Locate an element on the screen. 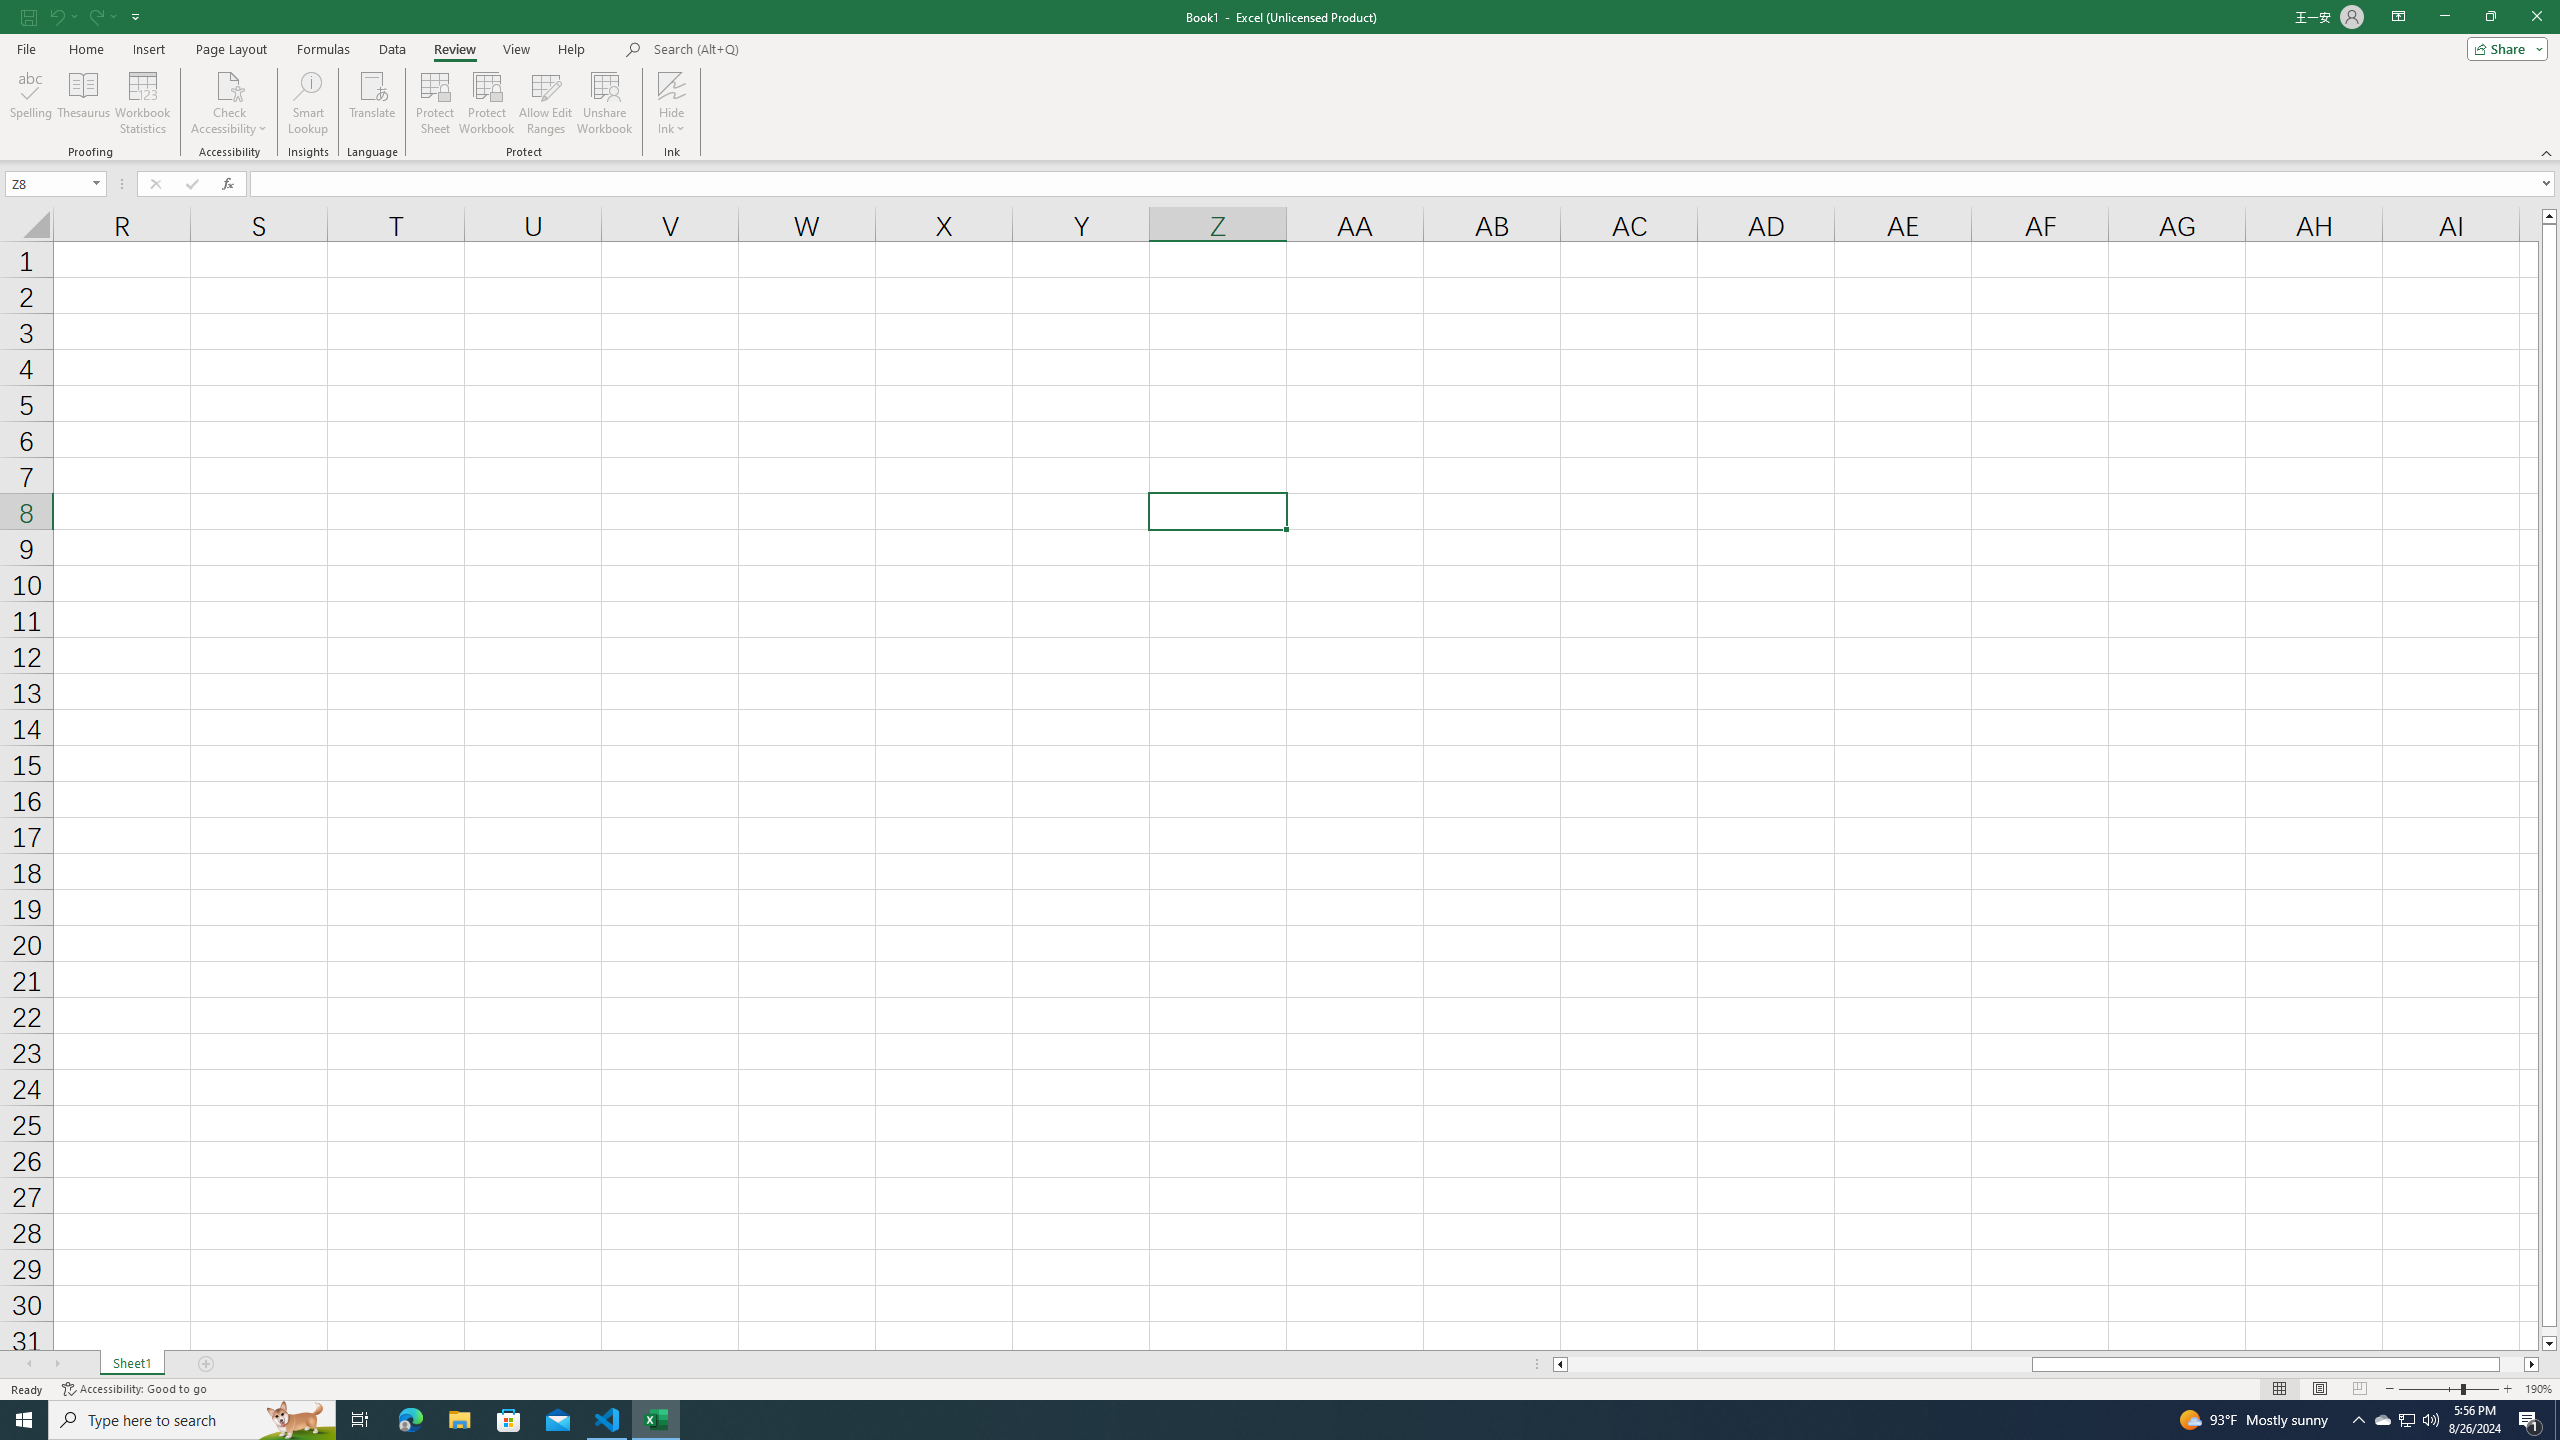 Image resolution: width=2560 pixels, height=1440 pixels. Smart Lookup is located at coordinates (308, 103).